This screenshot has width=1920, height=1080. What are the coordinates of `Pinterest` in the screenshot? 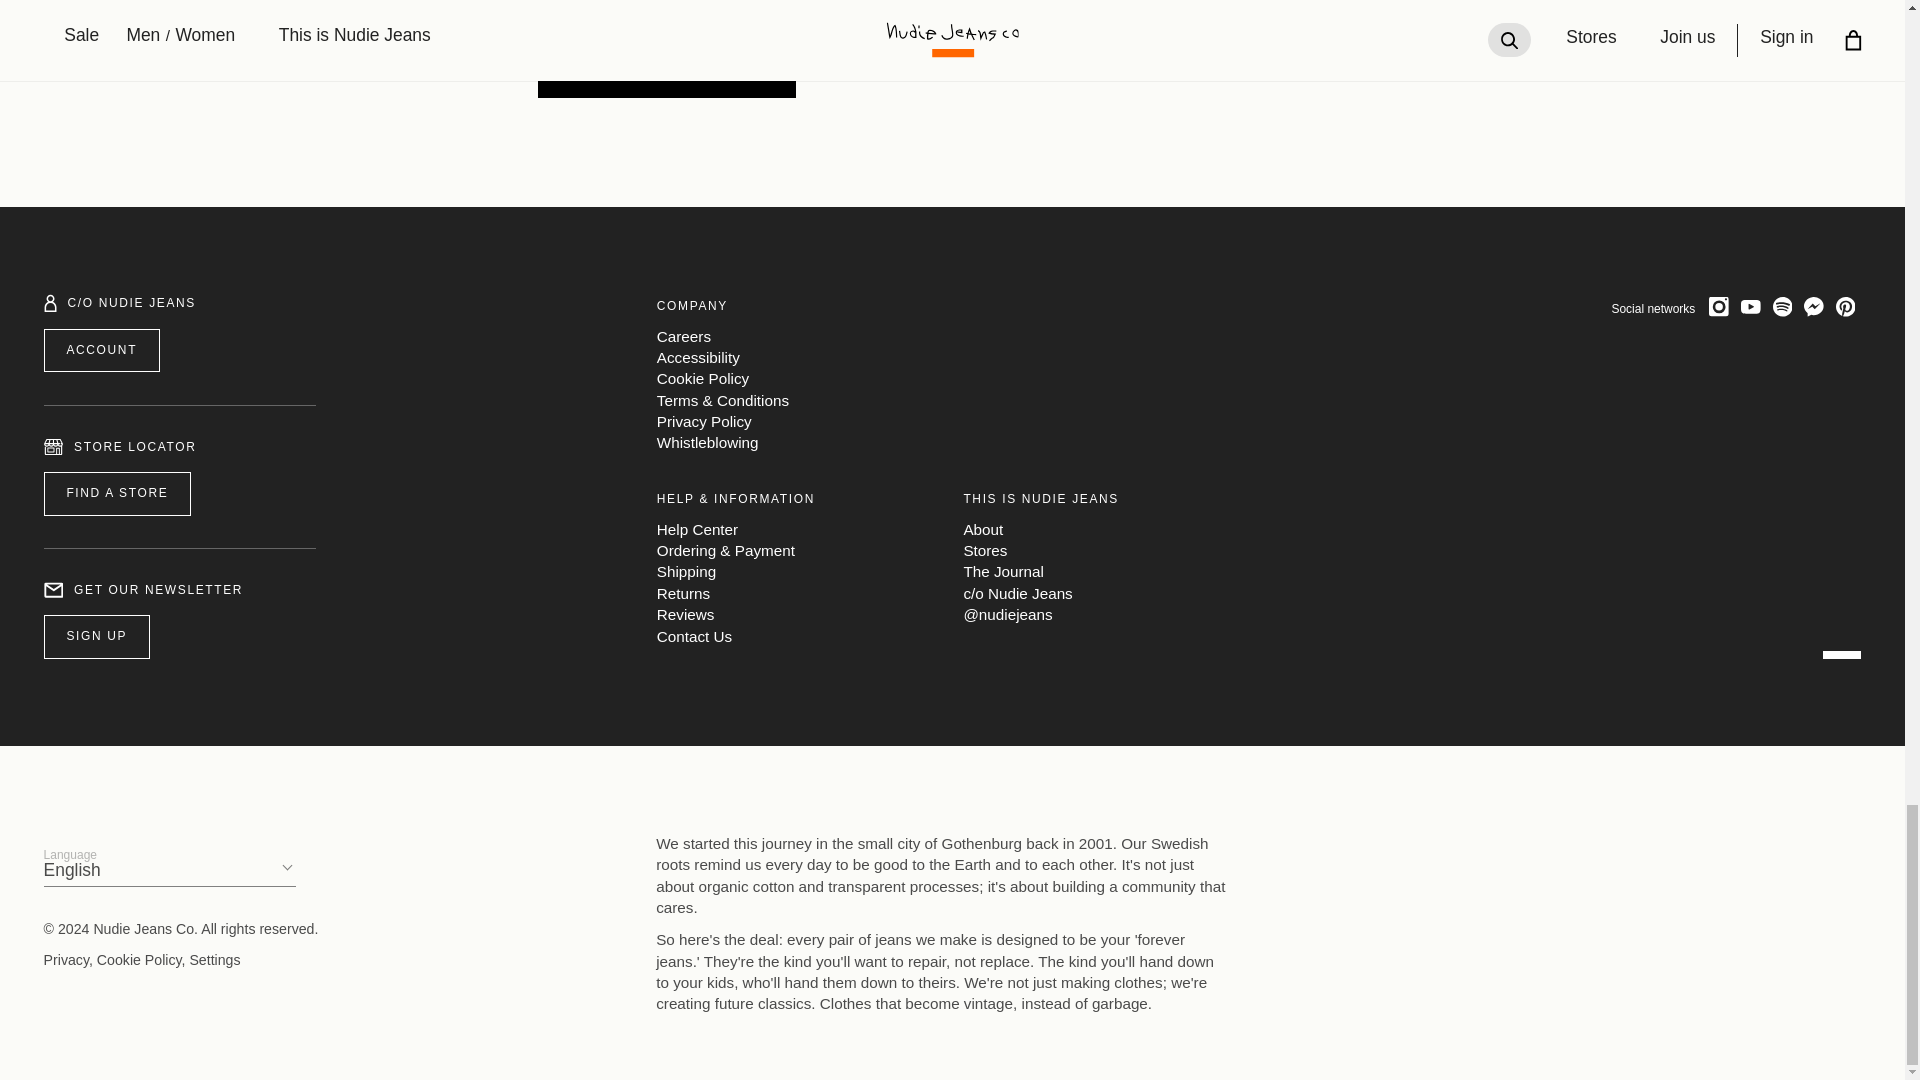 It's located at (1846, 306).